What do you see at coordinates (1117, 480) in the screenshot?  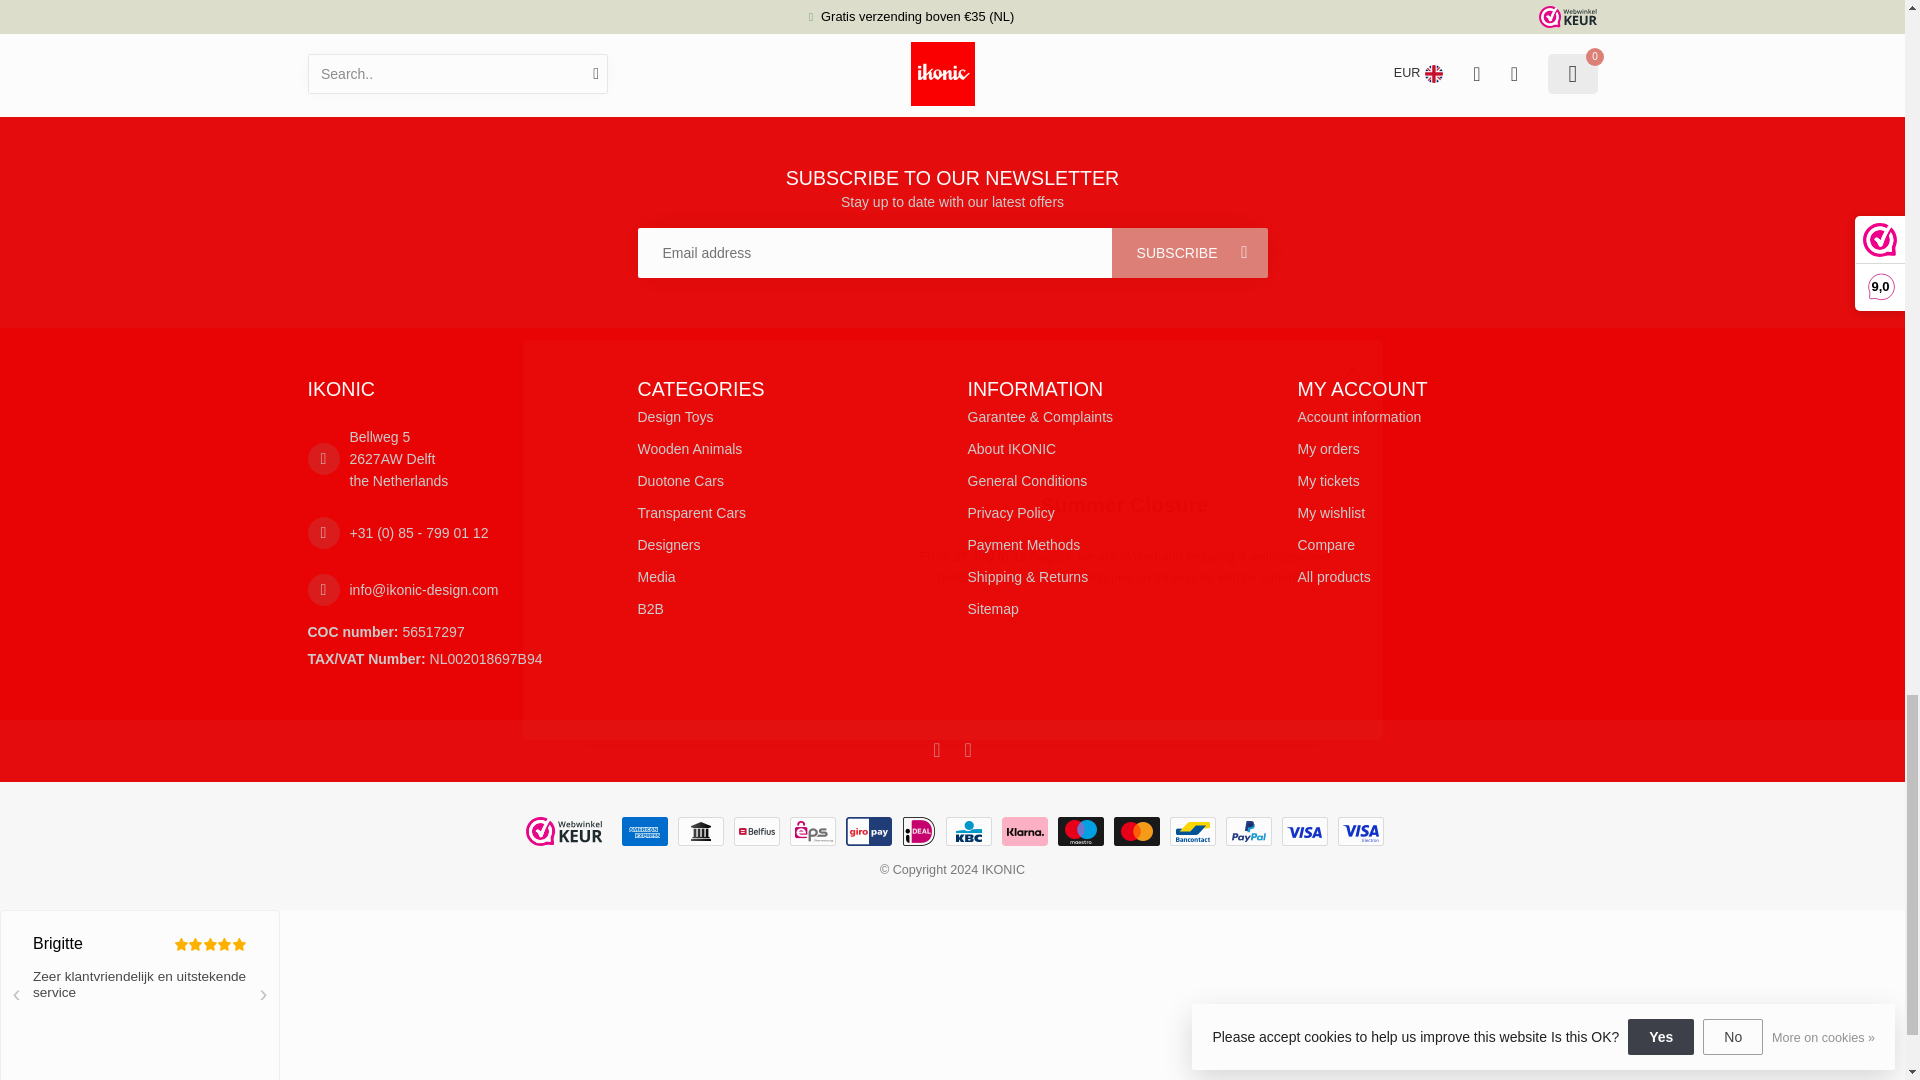 I see `General Conditions` at bounding box center [1117, 480].